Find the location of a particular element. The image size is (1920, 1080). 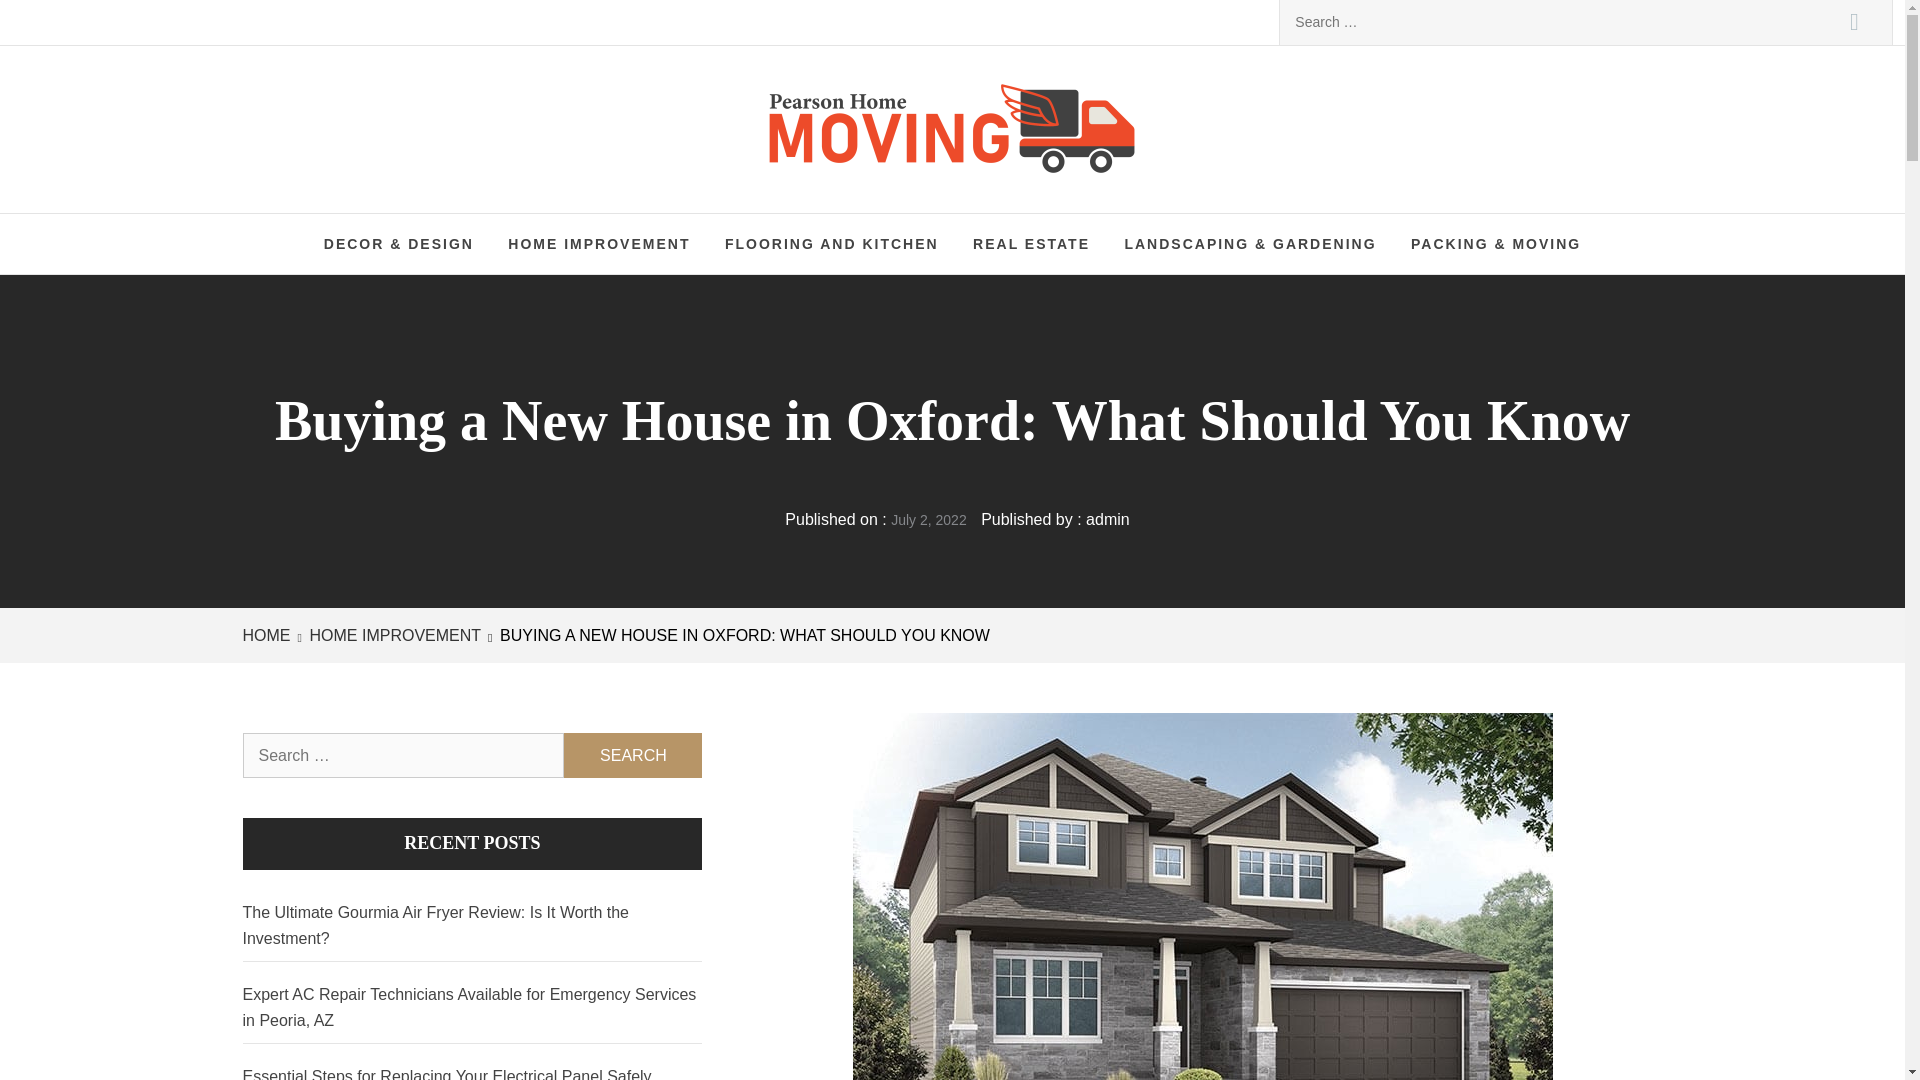

FLOORING AND KITCHEN is located at coordinates (832, 244).